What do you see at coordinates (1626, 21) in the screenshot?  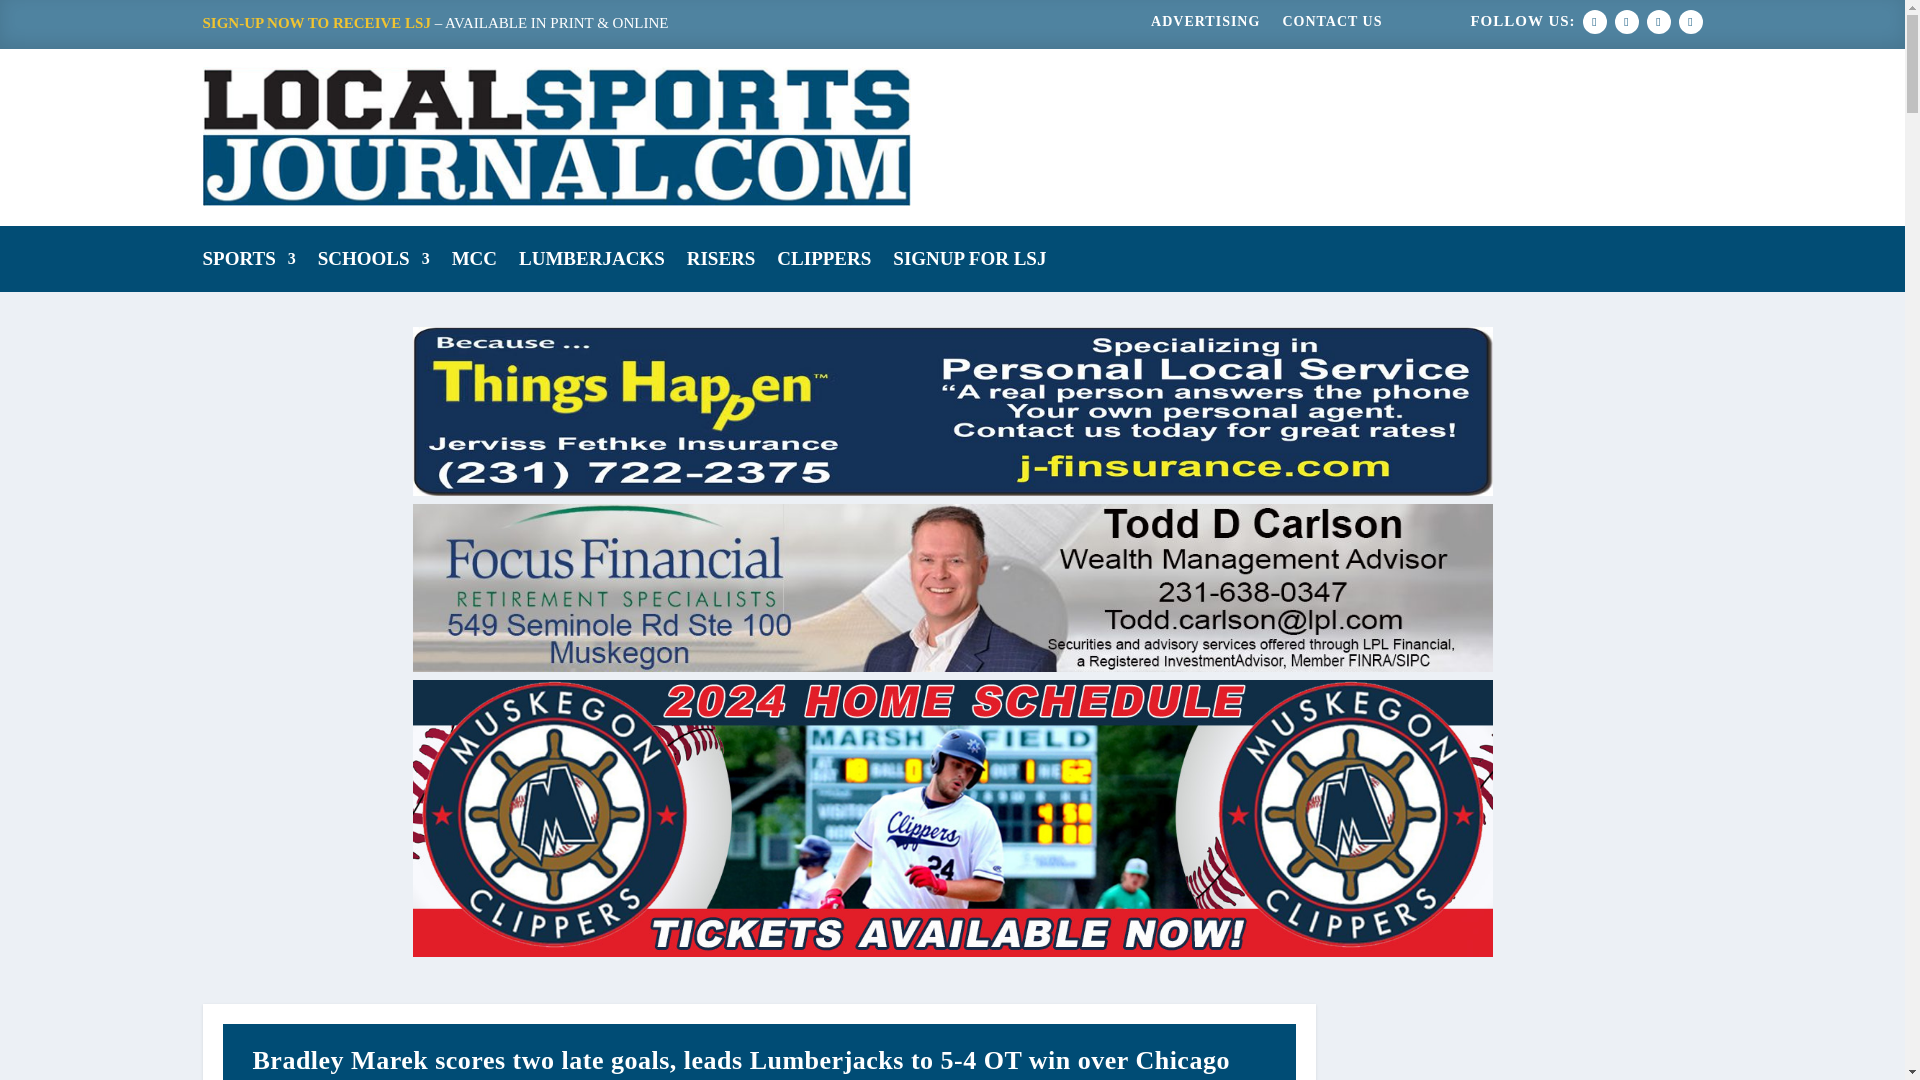 I see `Follow on X` at bounding box center [1626, 21].